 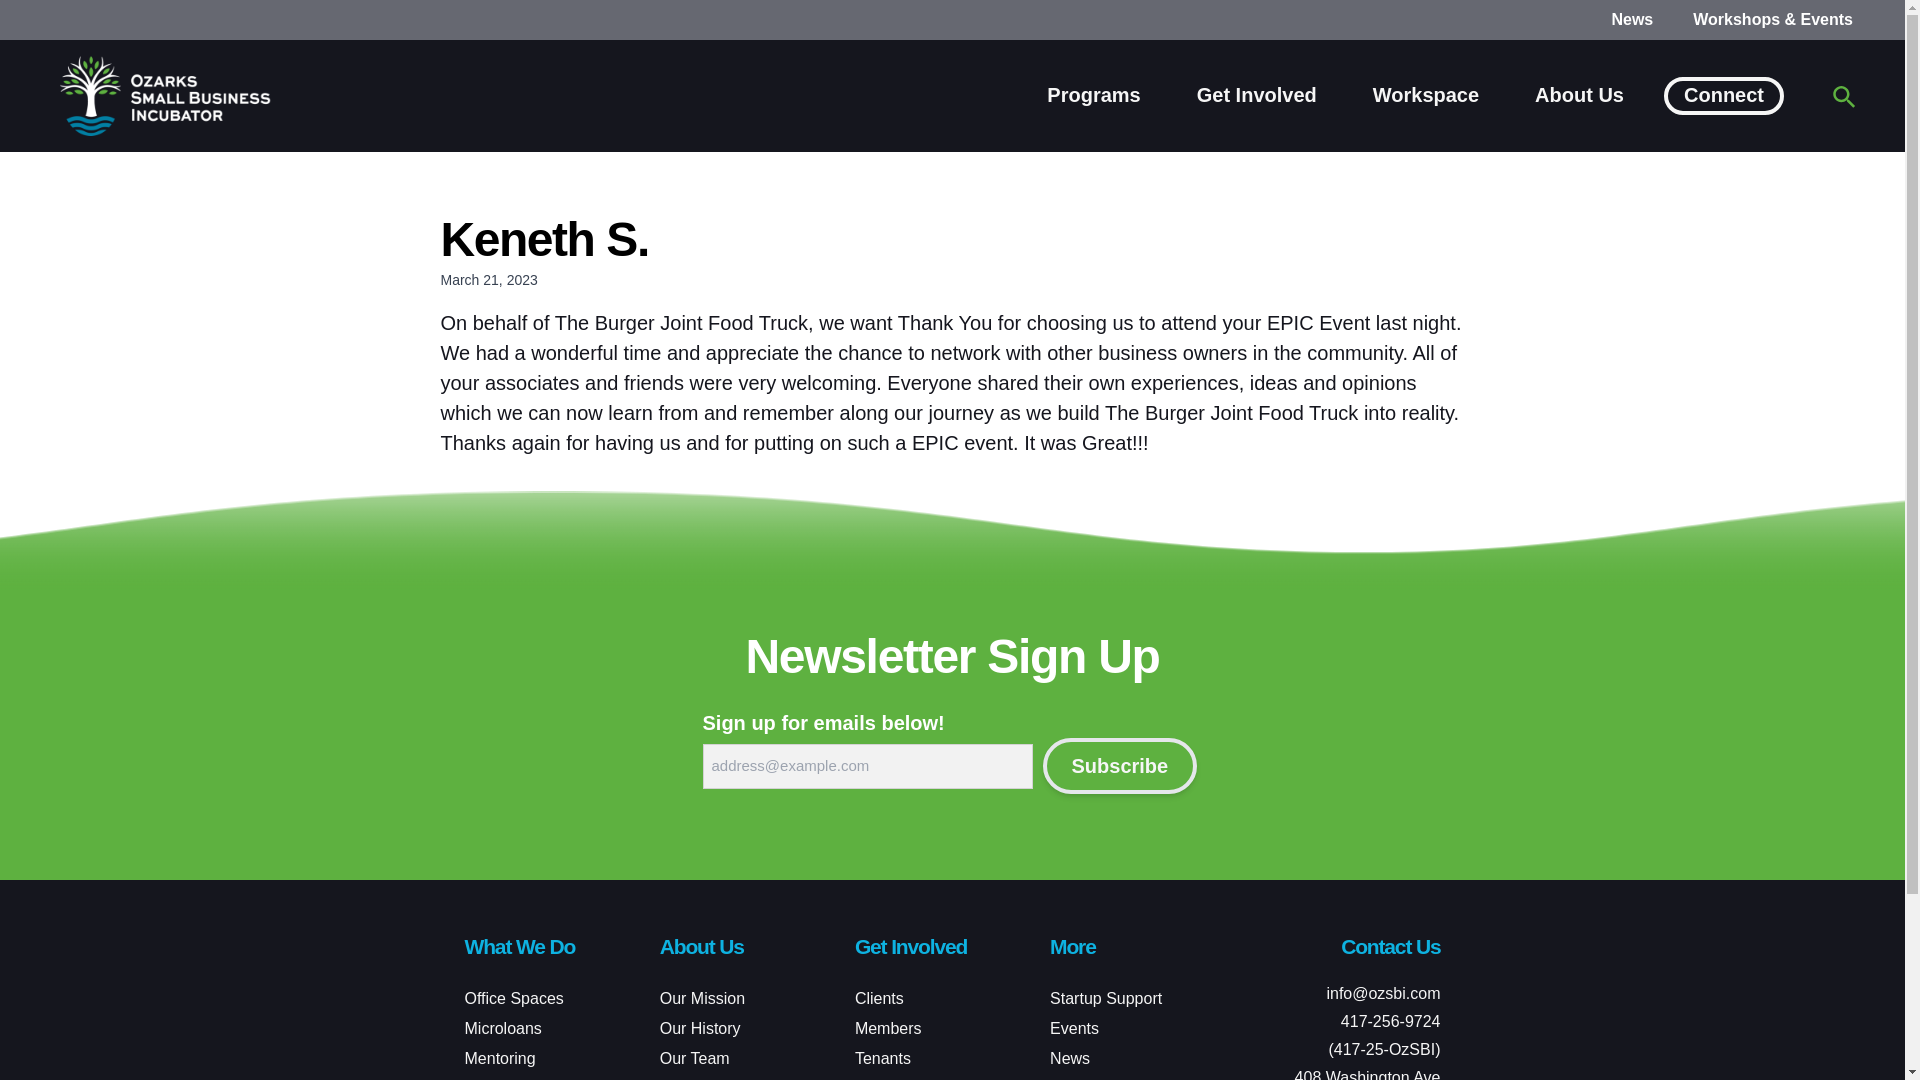 I want to click on Programs, so click(x=1093, y=94).